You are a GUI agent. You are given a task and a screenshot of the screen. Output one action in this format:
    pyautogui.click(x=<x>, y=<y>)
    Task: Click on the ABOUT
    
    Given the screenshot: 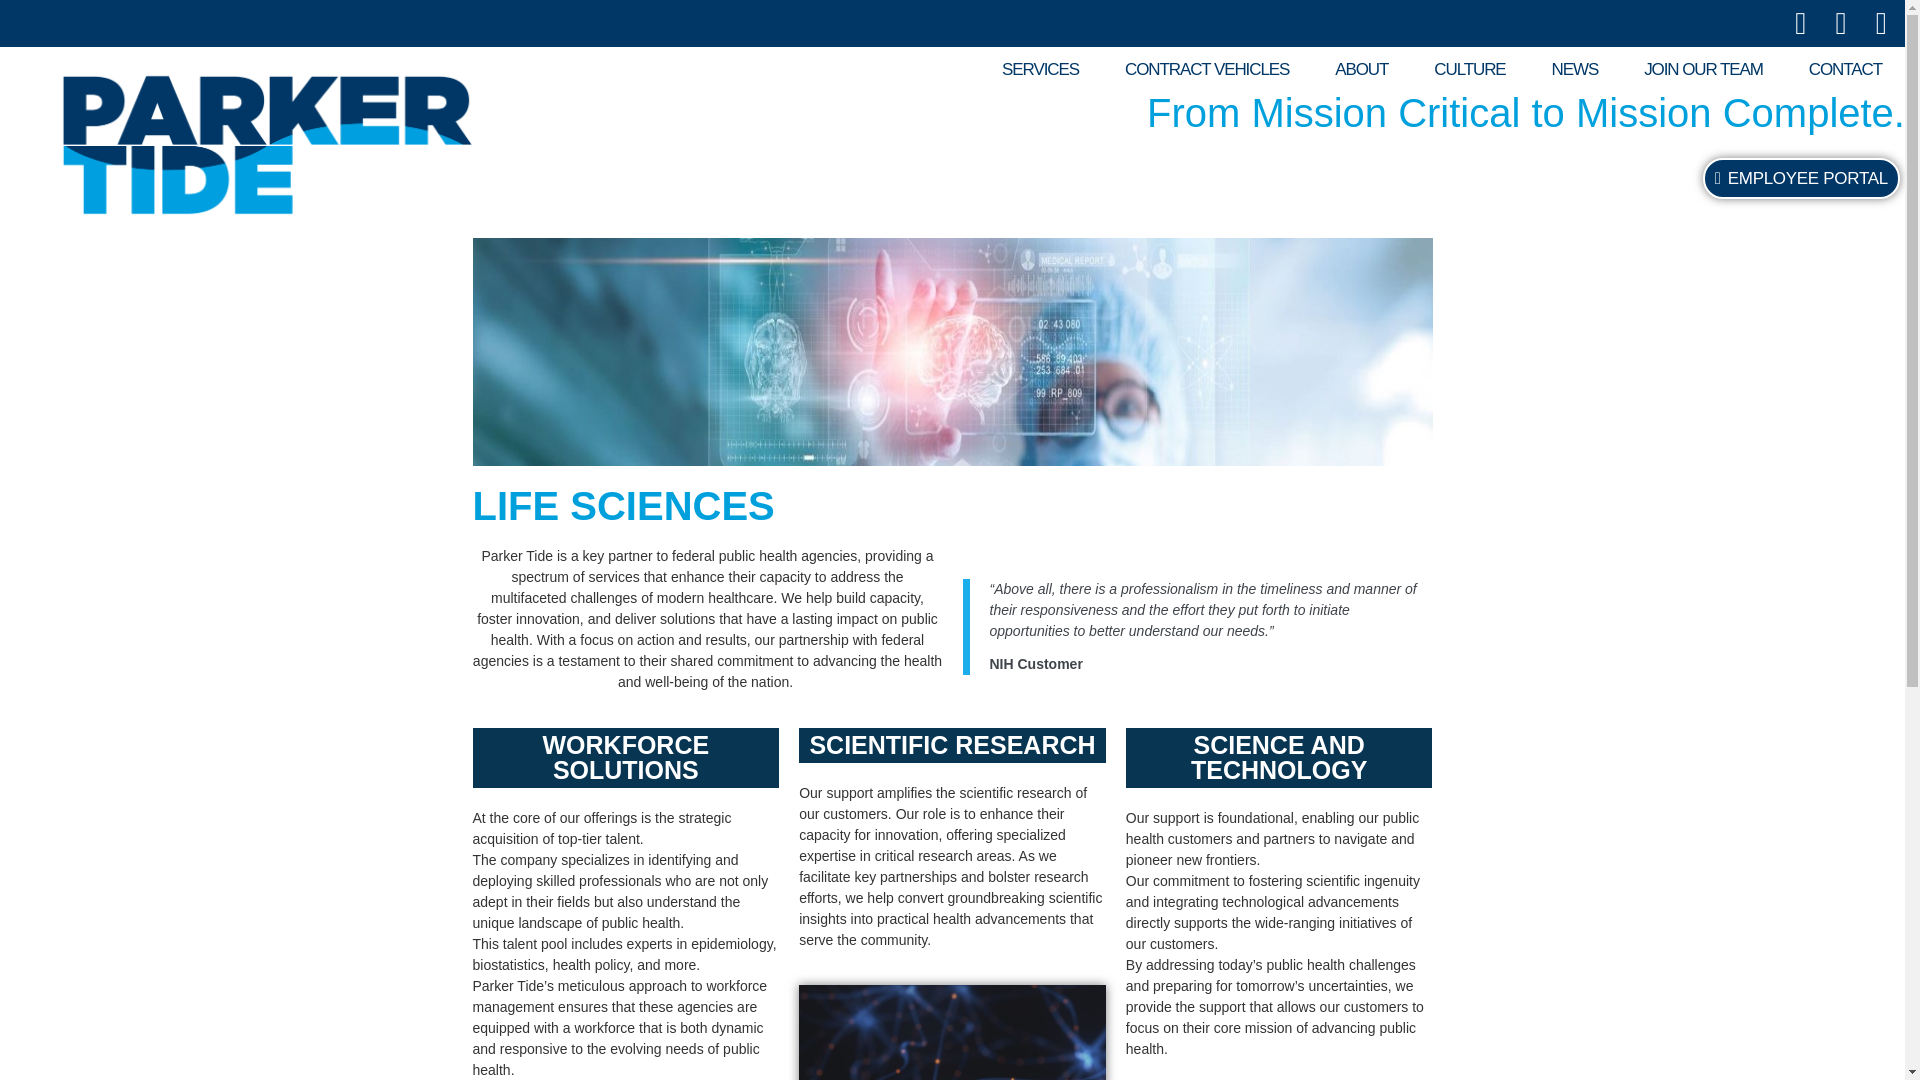 What is the action you would take?
    pyautogui.click(x=1361, y=70)
    